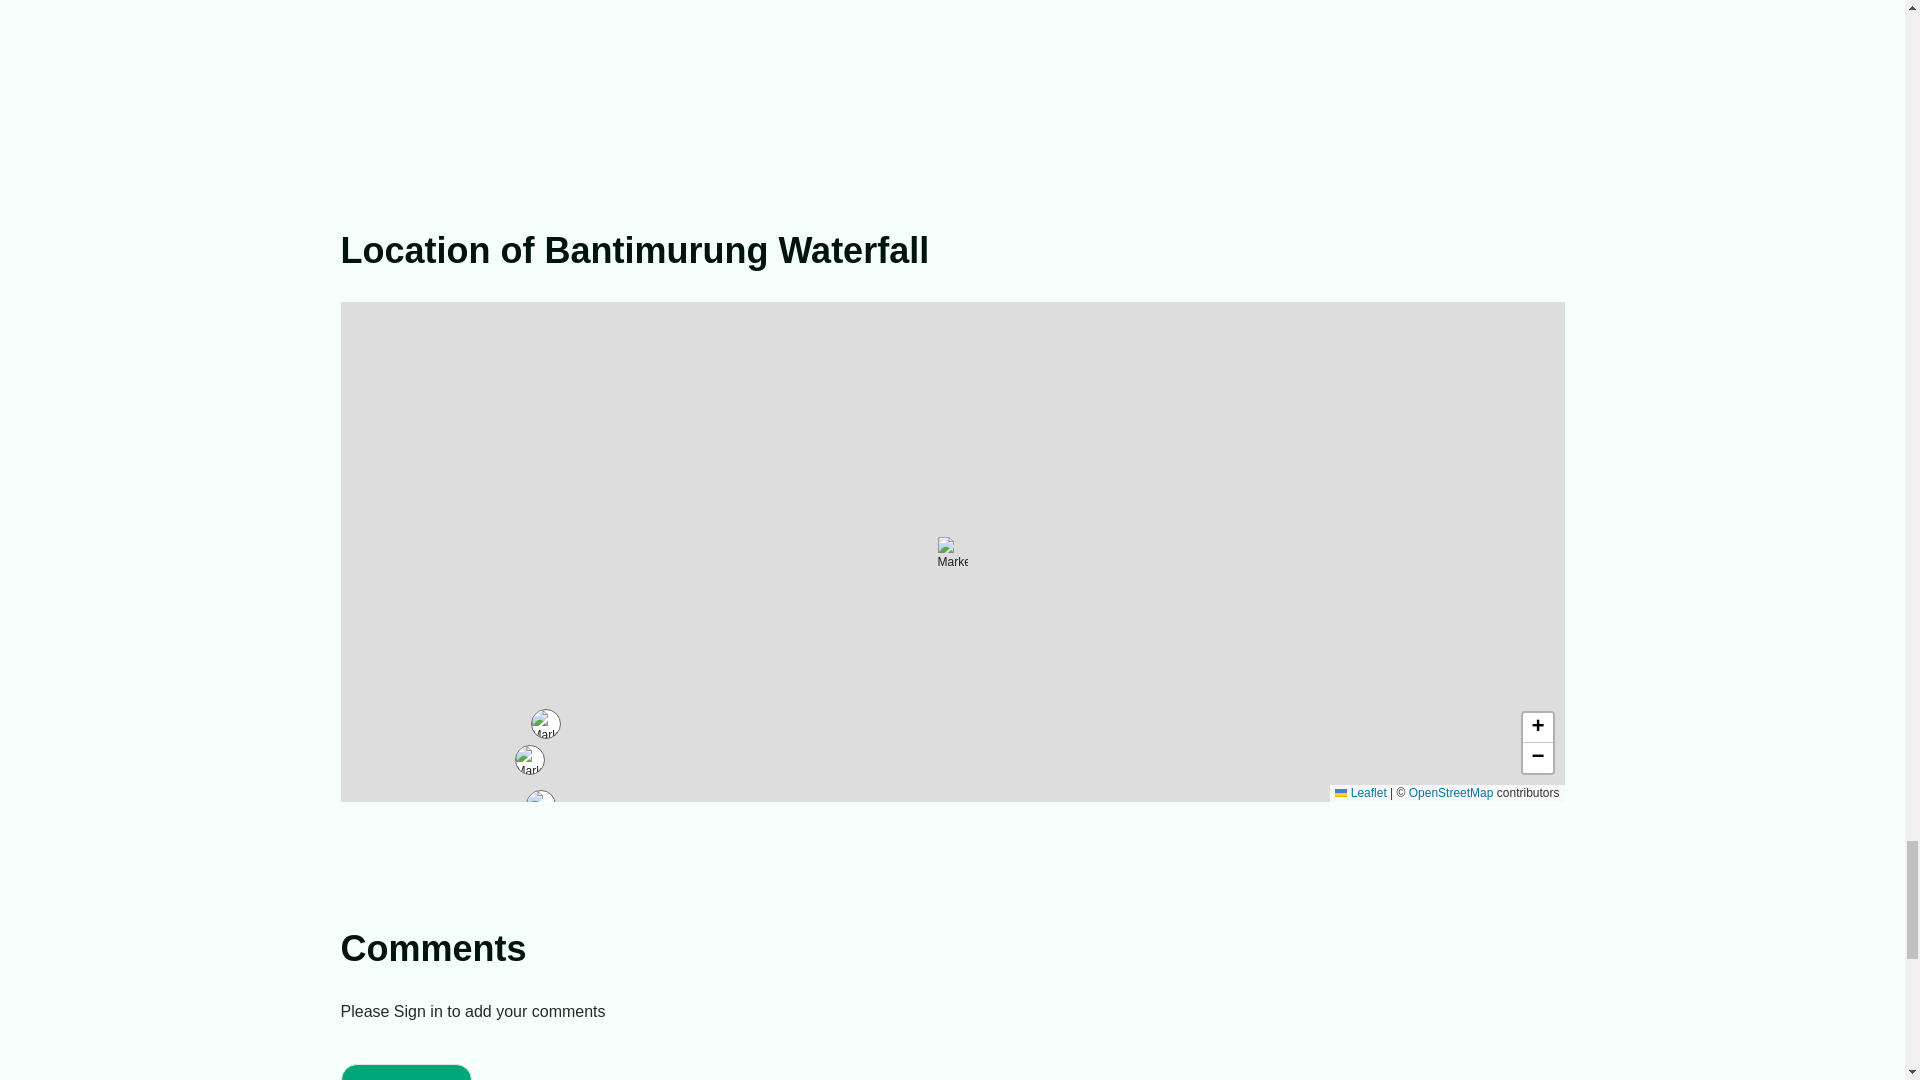 The image size is (1920, 1080). Describe the element at coordinates (1536, 728) in the screenshot. I see `Zoom in` at that location.